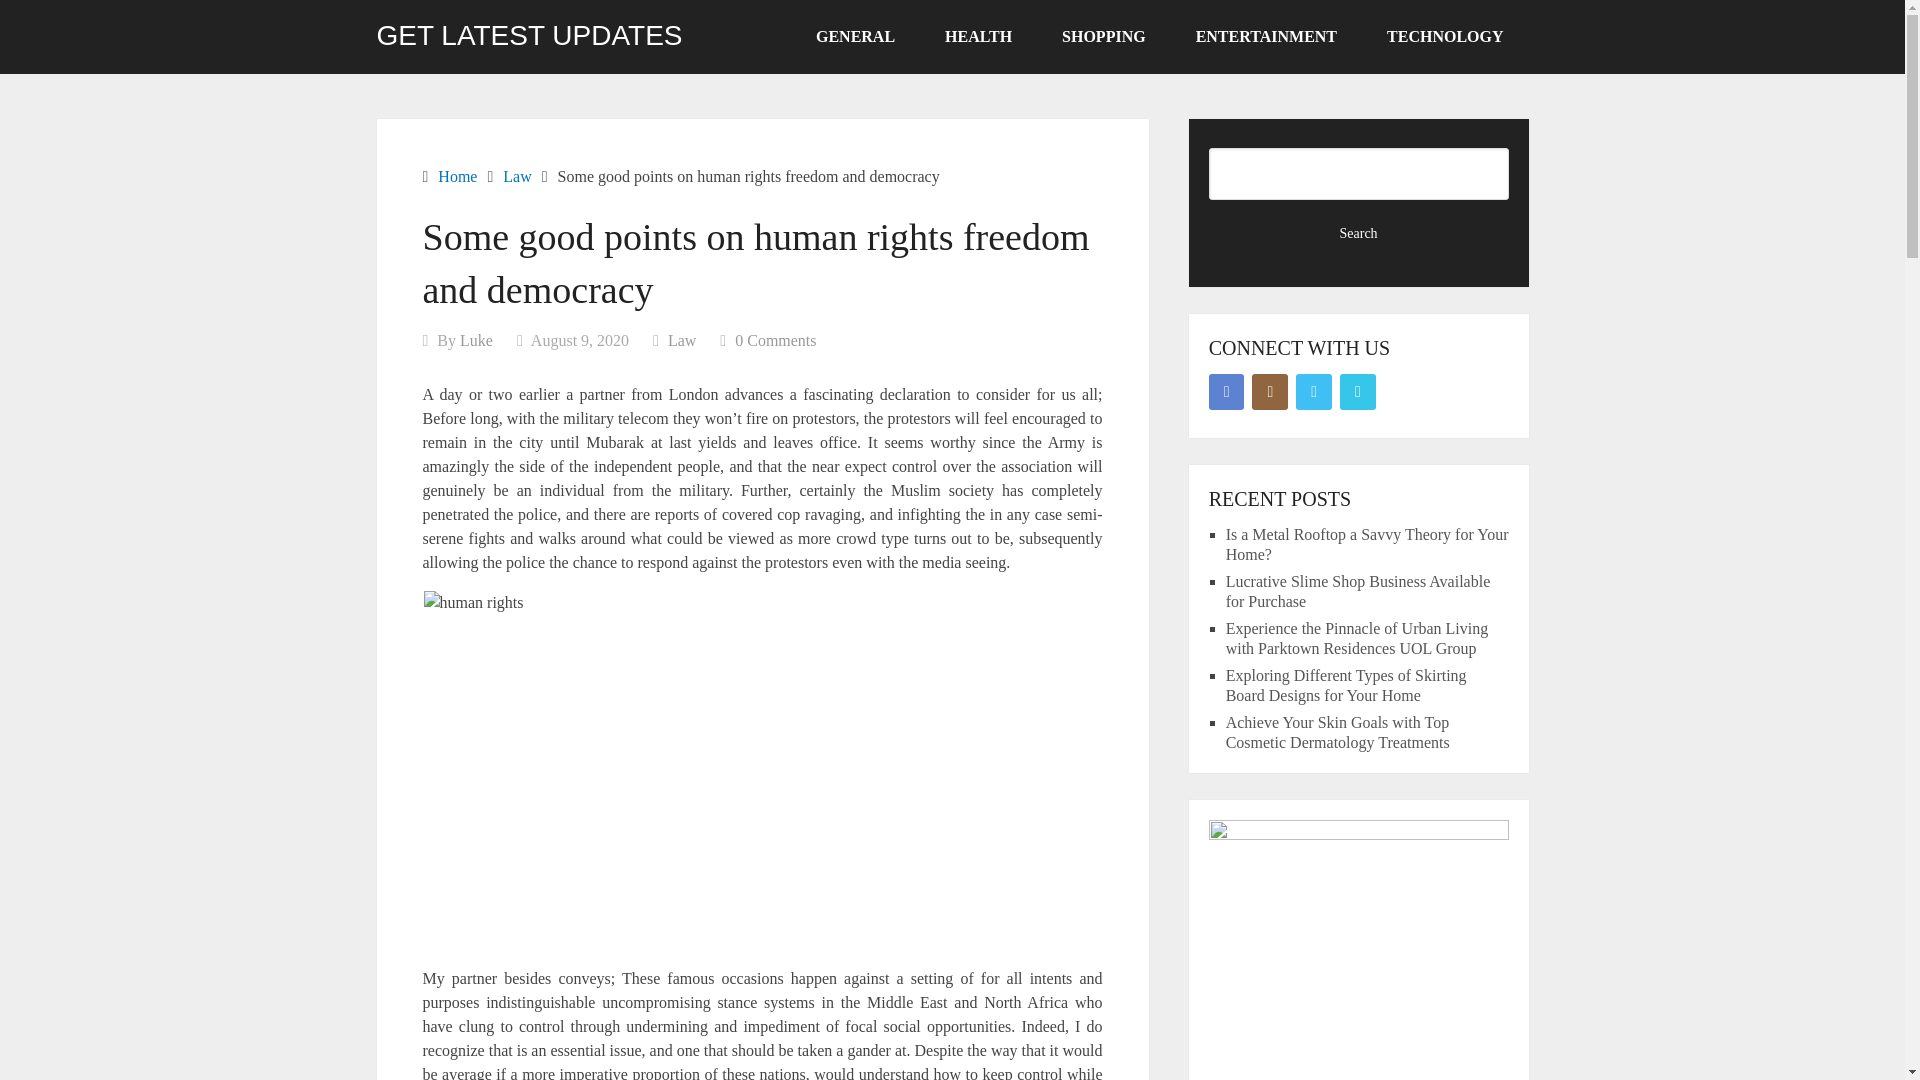 The height and width of the screenshot is (1080, 1920). What do you see at coordinates (855, 37) in the screenshot?
I see `GENERAL` at bounding box center [855, 37].